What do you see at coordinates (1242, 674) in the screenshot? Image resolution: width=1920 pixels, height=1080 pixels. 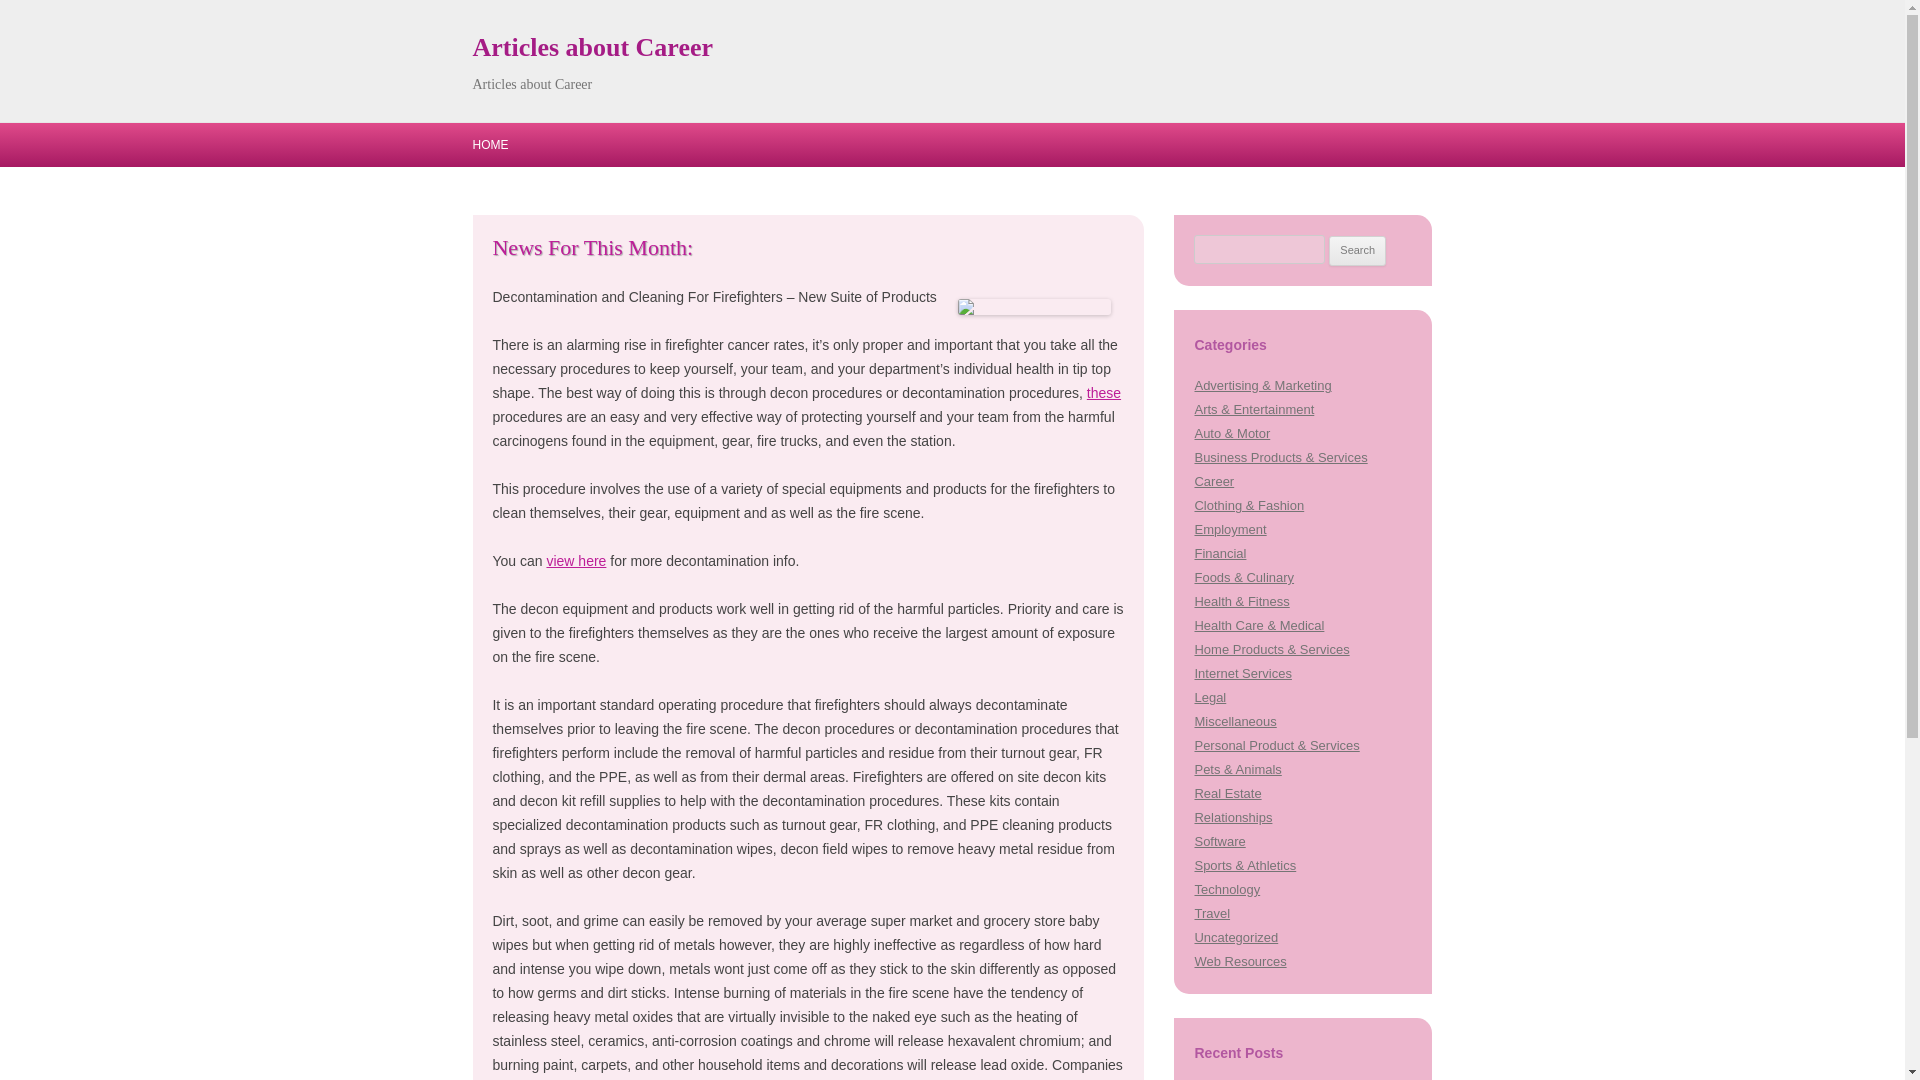 I see `Internet Services` at bounding box center [1242, 674].